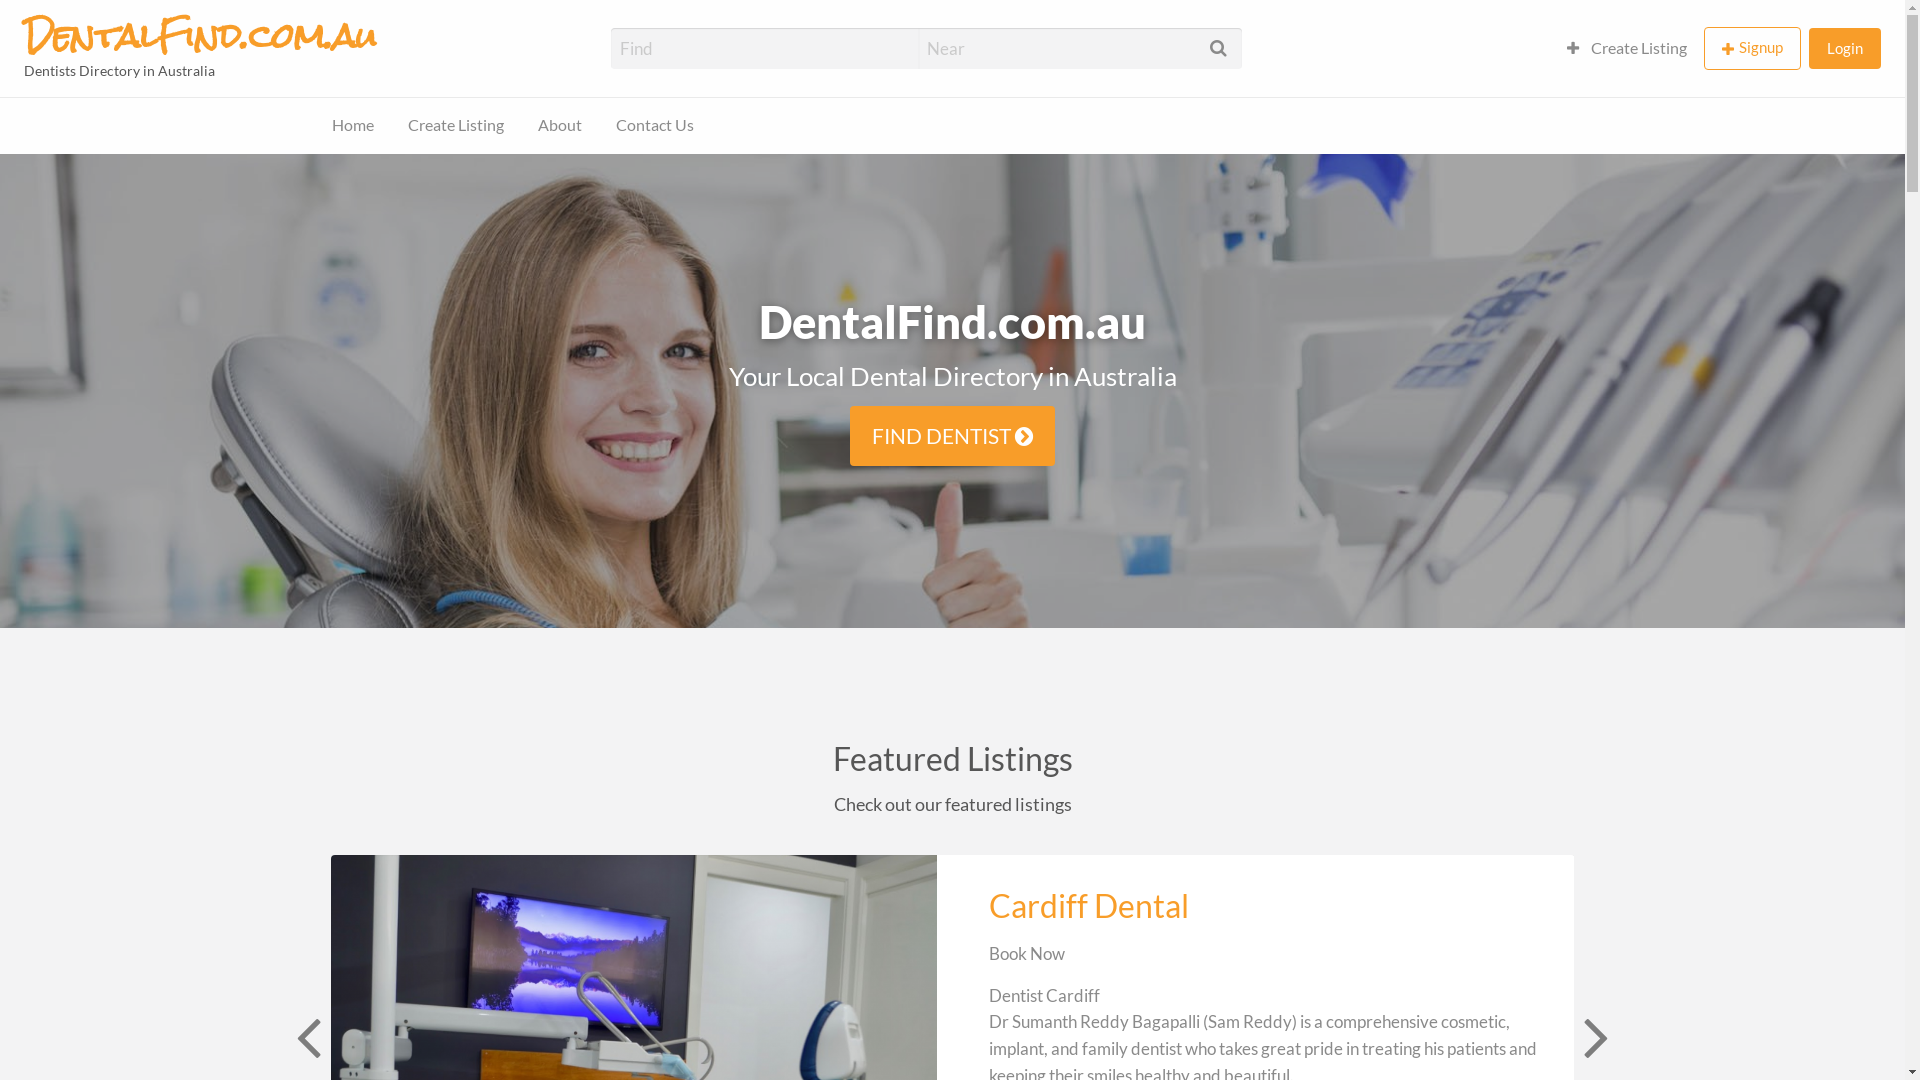 The height and width of the screenshot is (1080, 1920). I want to click on Create Listing, so click(1627, 48).